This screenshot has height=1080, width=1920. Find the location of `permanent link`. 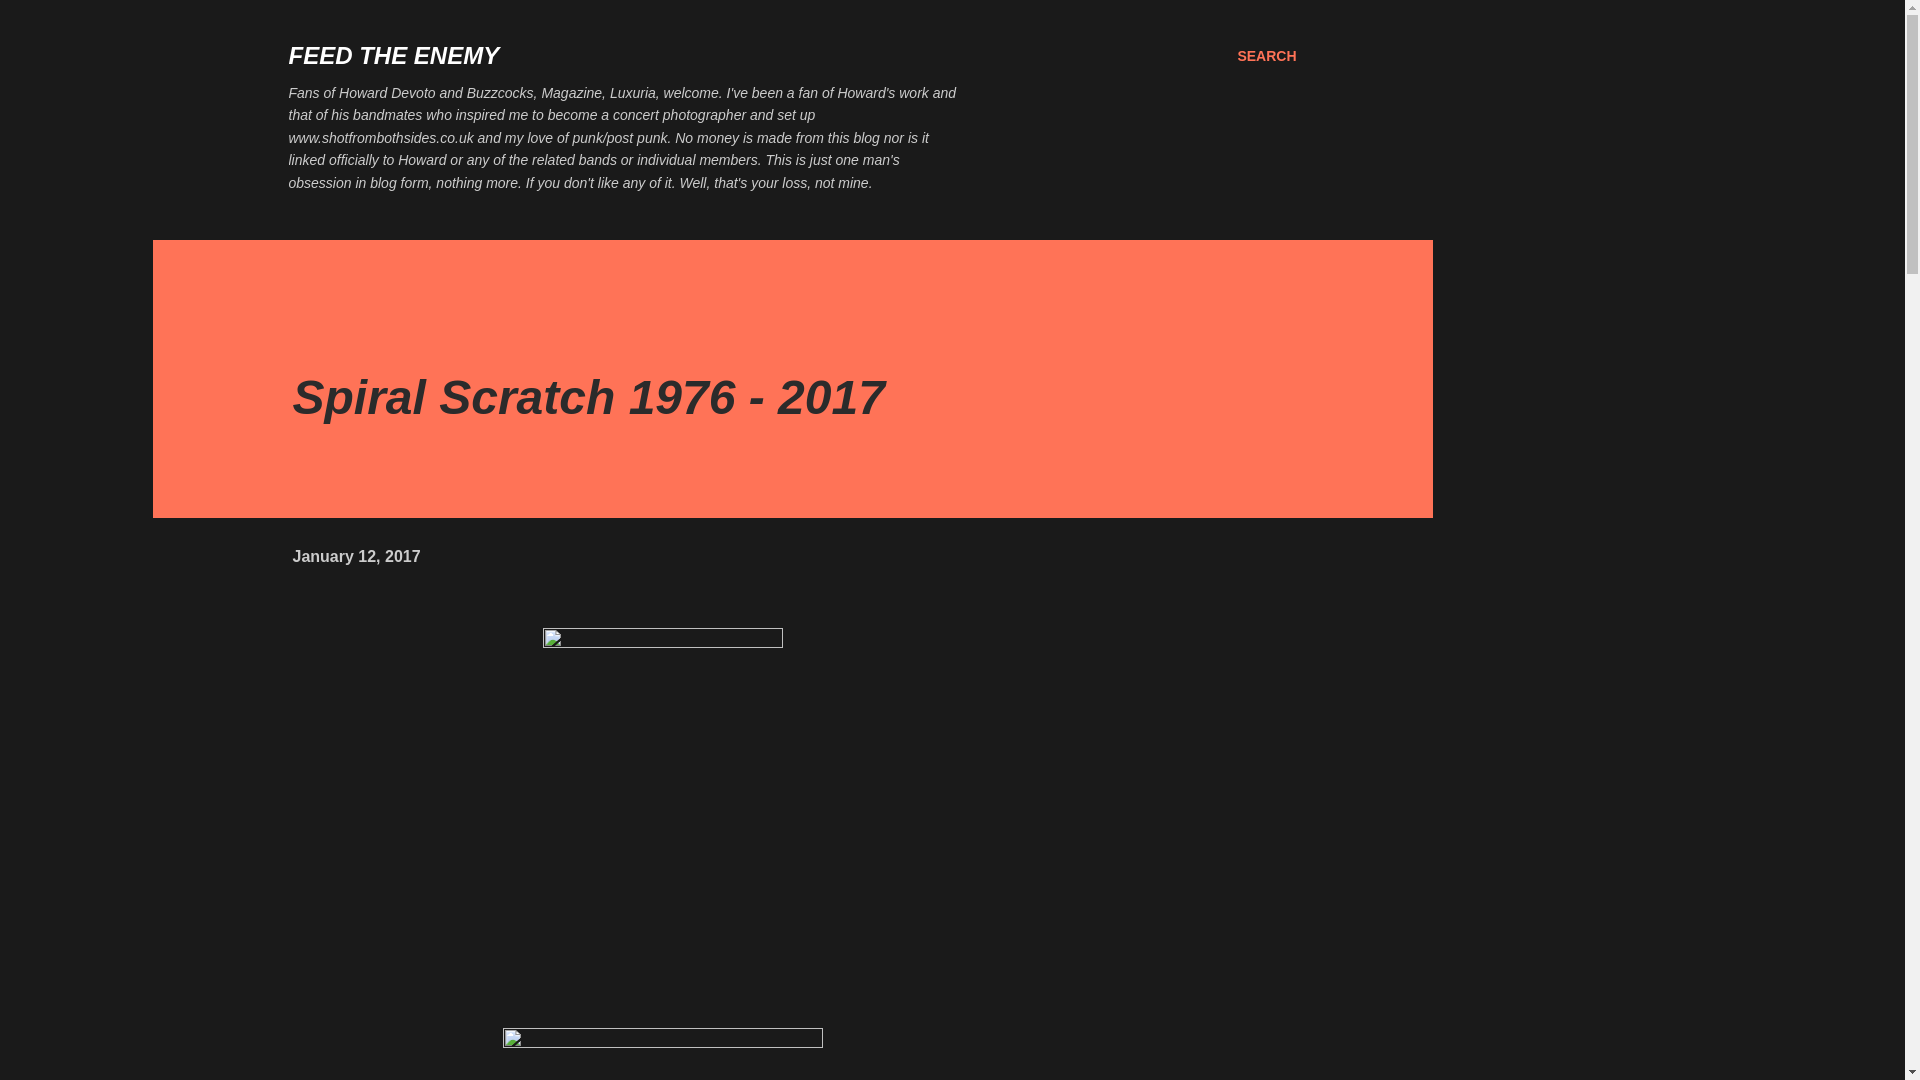

permanent link is located at coordinates (356, 556).